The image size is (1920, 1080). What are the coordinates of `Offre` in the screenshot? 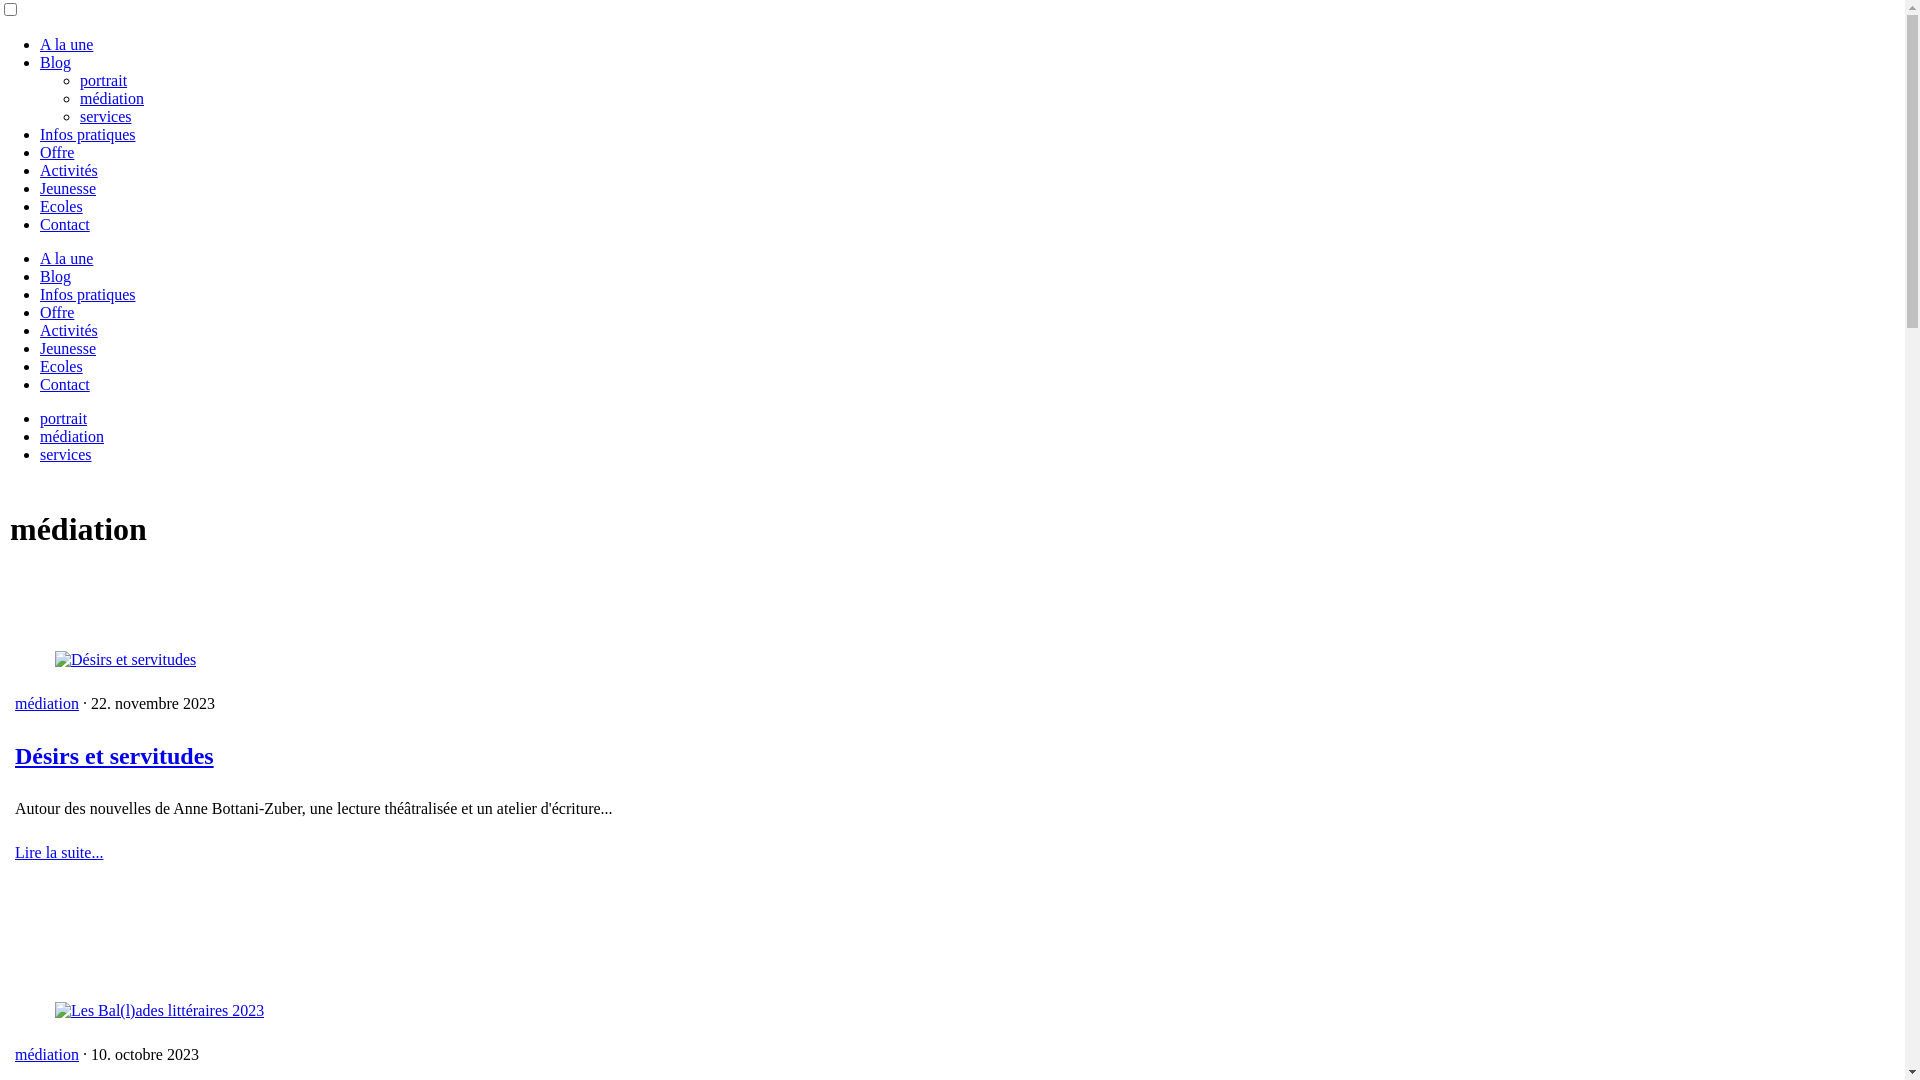 It's located at (57, 152).